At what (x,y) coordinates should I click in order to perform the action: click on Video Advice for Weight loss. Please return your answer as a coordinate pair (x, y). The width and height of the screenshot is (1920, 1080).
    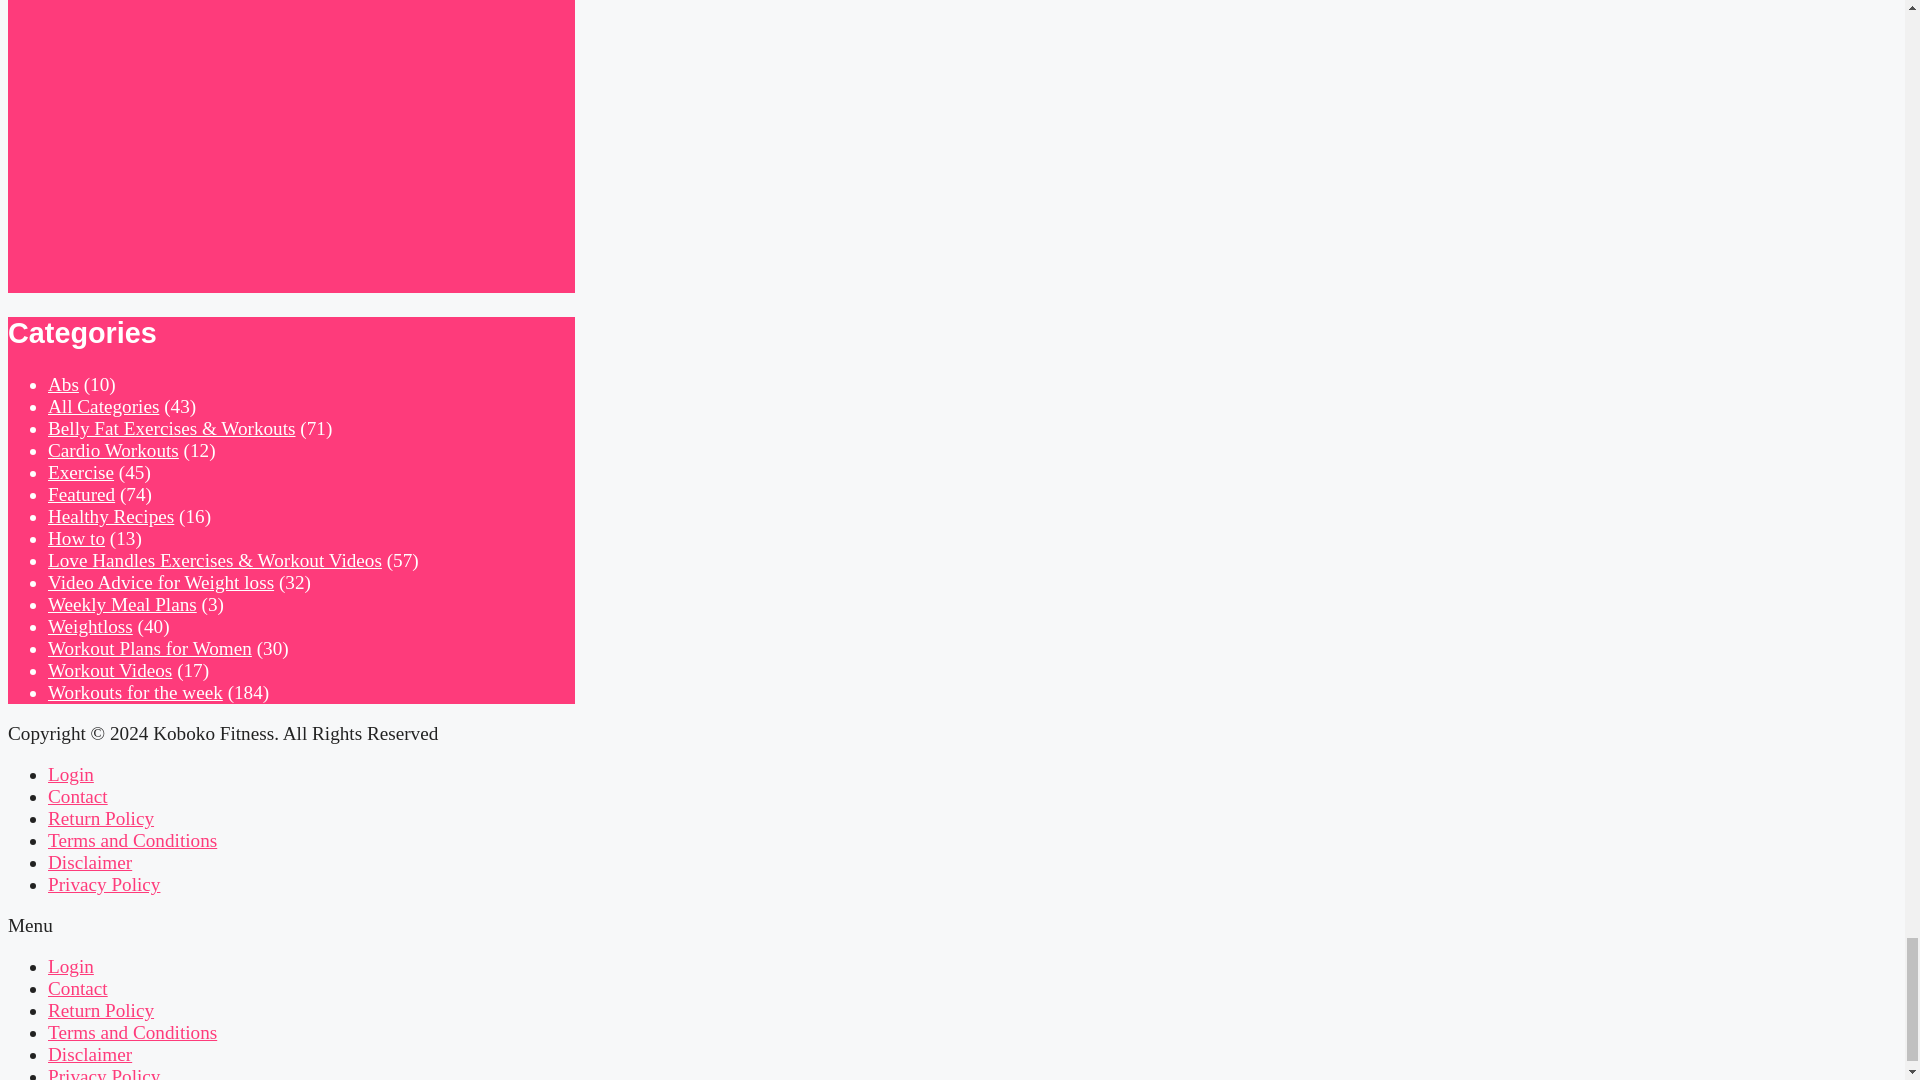
    Looking at the image, I should click on (161, 582).